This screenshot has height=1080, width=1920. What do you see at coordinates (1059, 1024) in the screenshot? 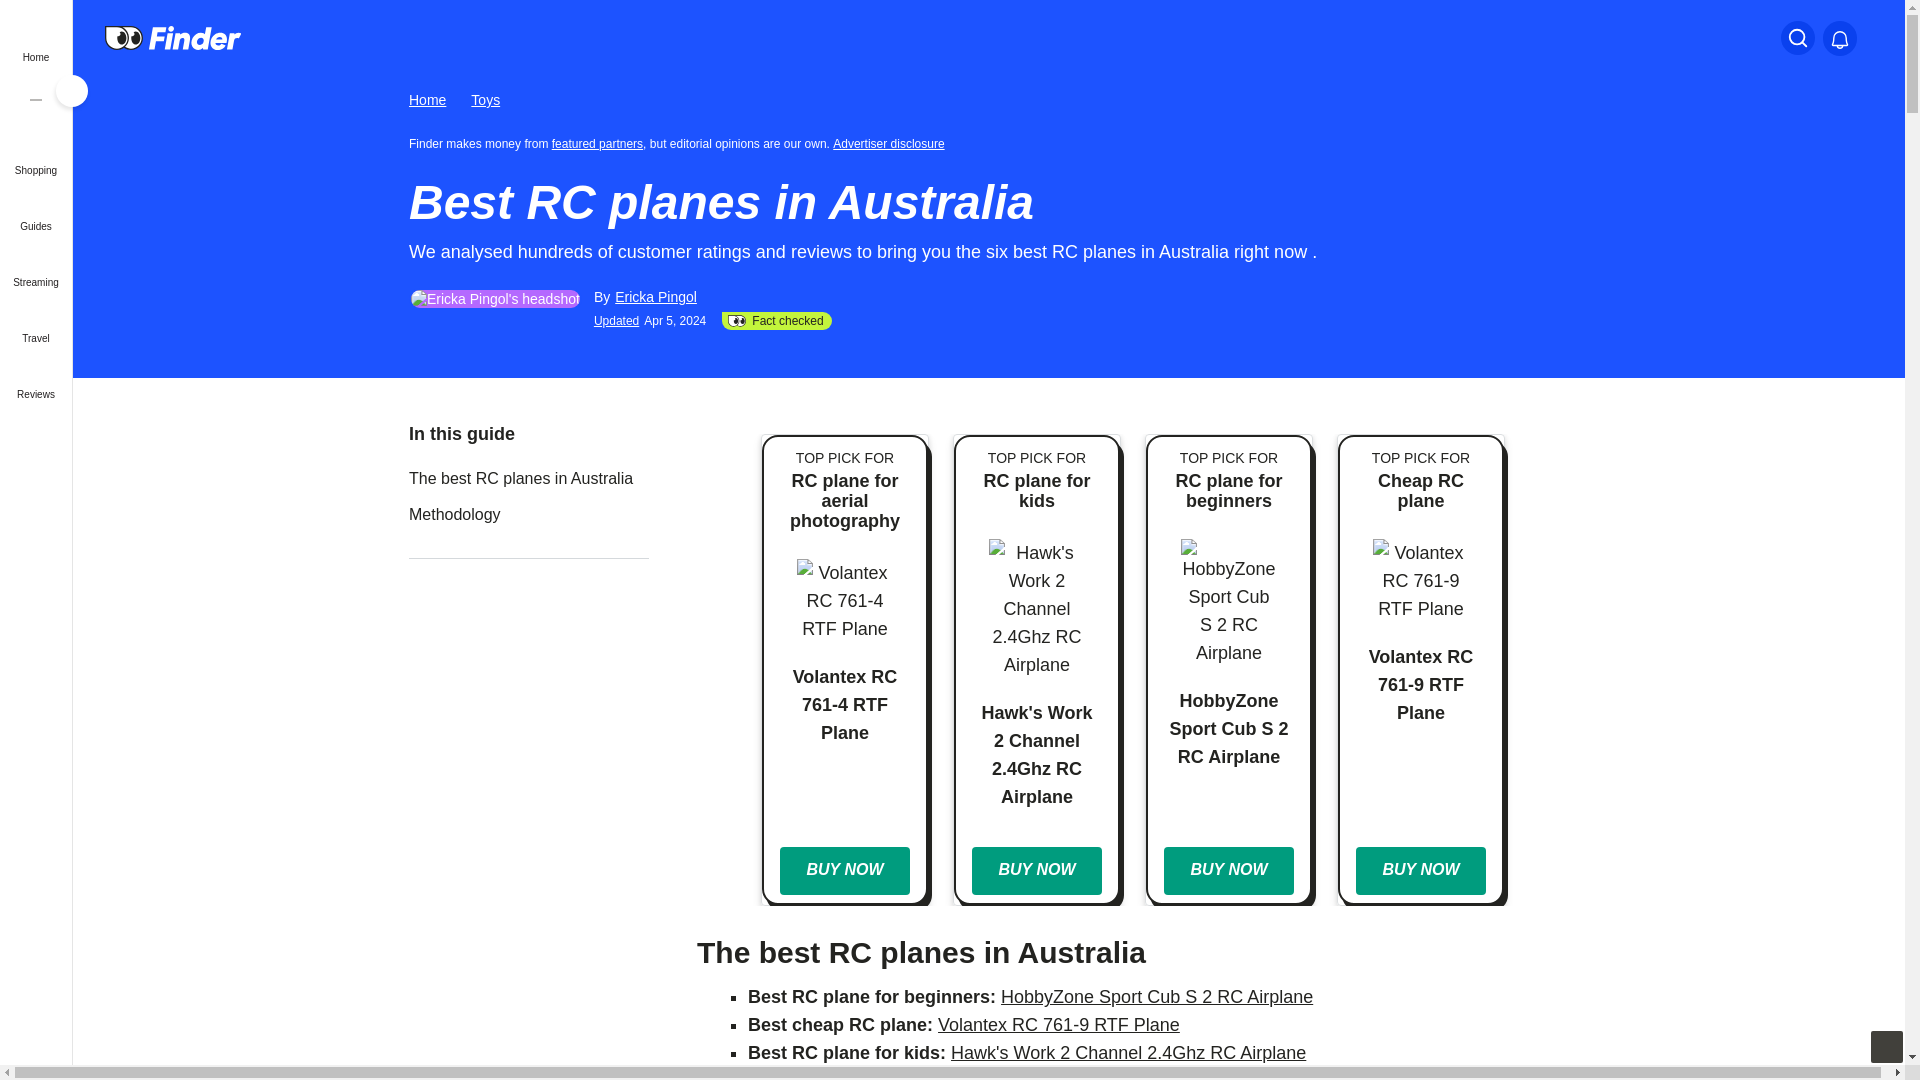
I see `Volantex RC 761-9 RTF Plane` at bounding box center [1059, 1024].